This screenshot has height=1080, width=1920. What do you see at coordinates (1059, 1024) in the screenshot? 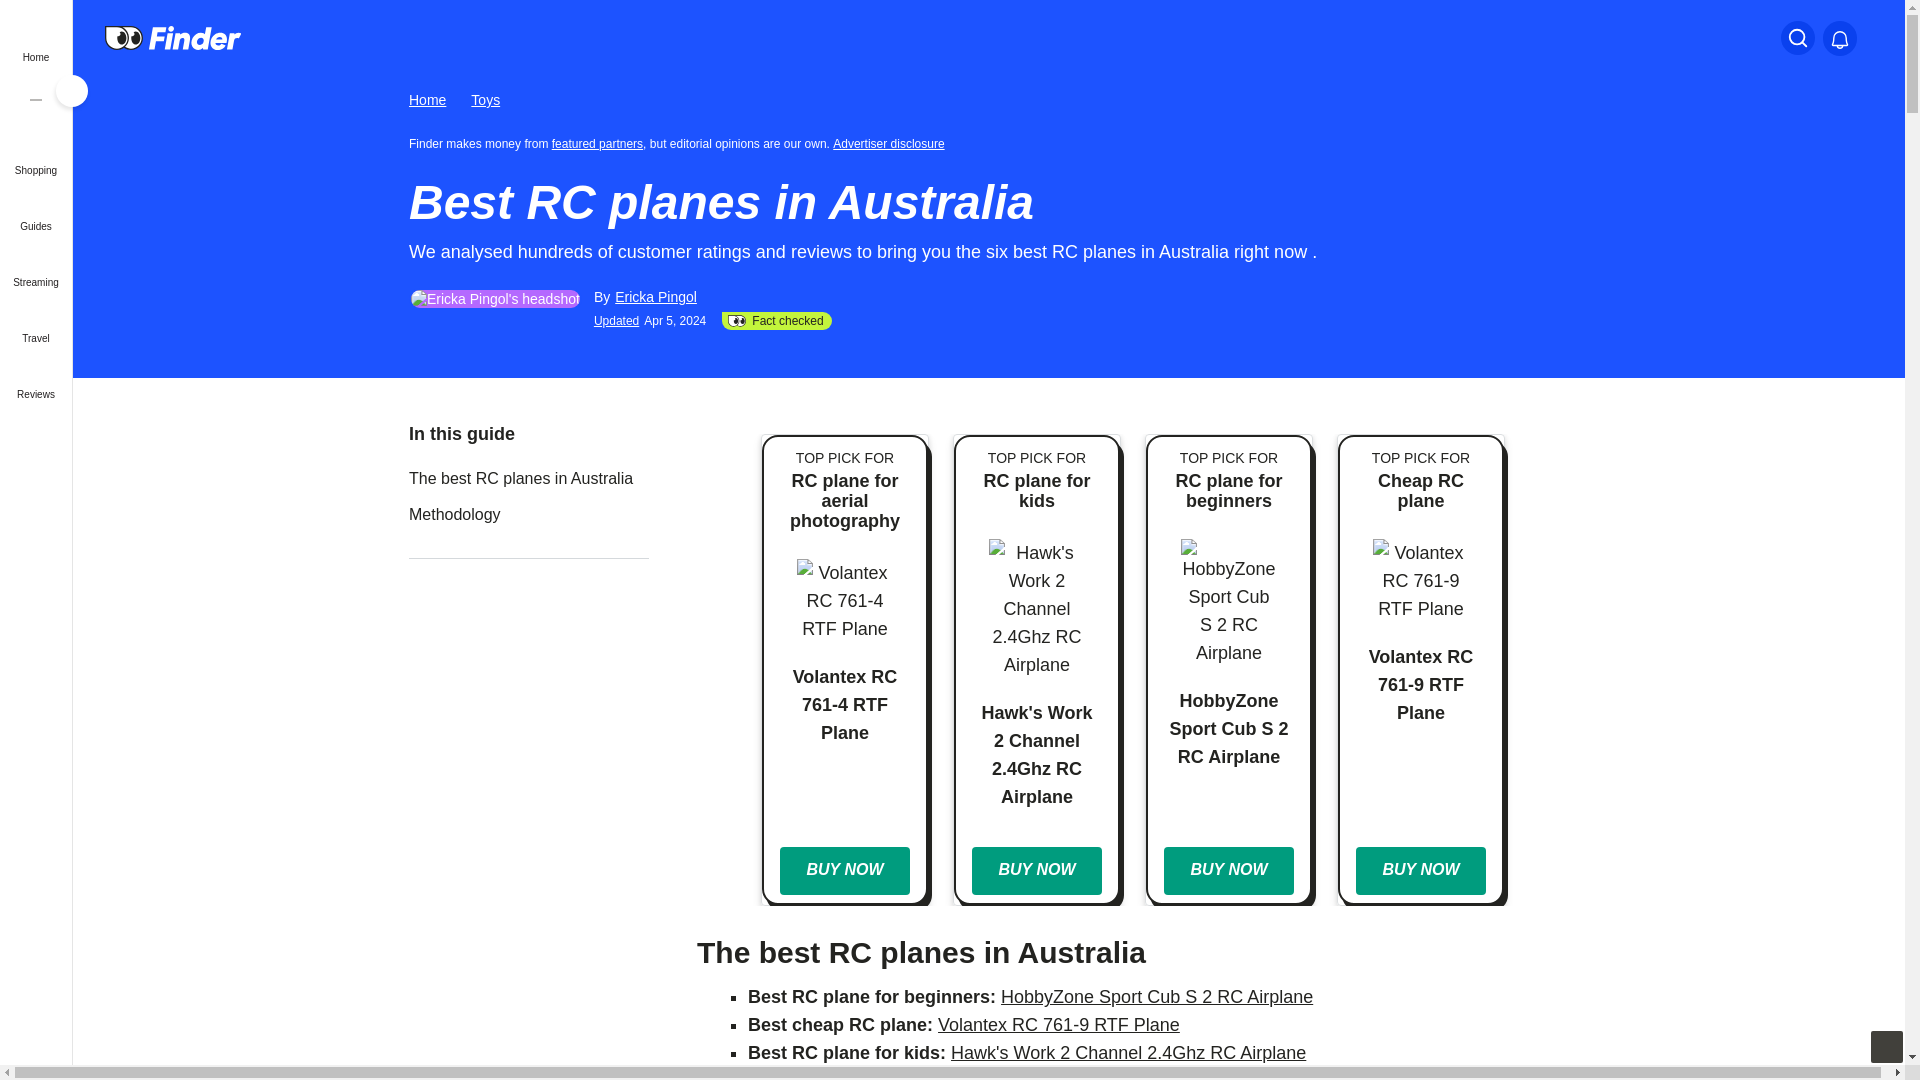
I see `Volantex RC 761-9 RTF Plane` at bounding box center [1059, 1024].